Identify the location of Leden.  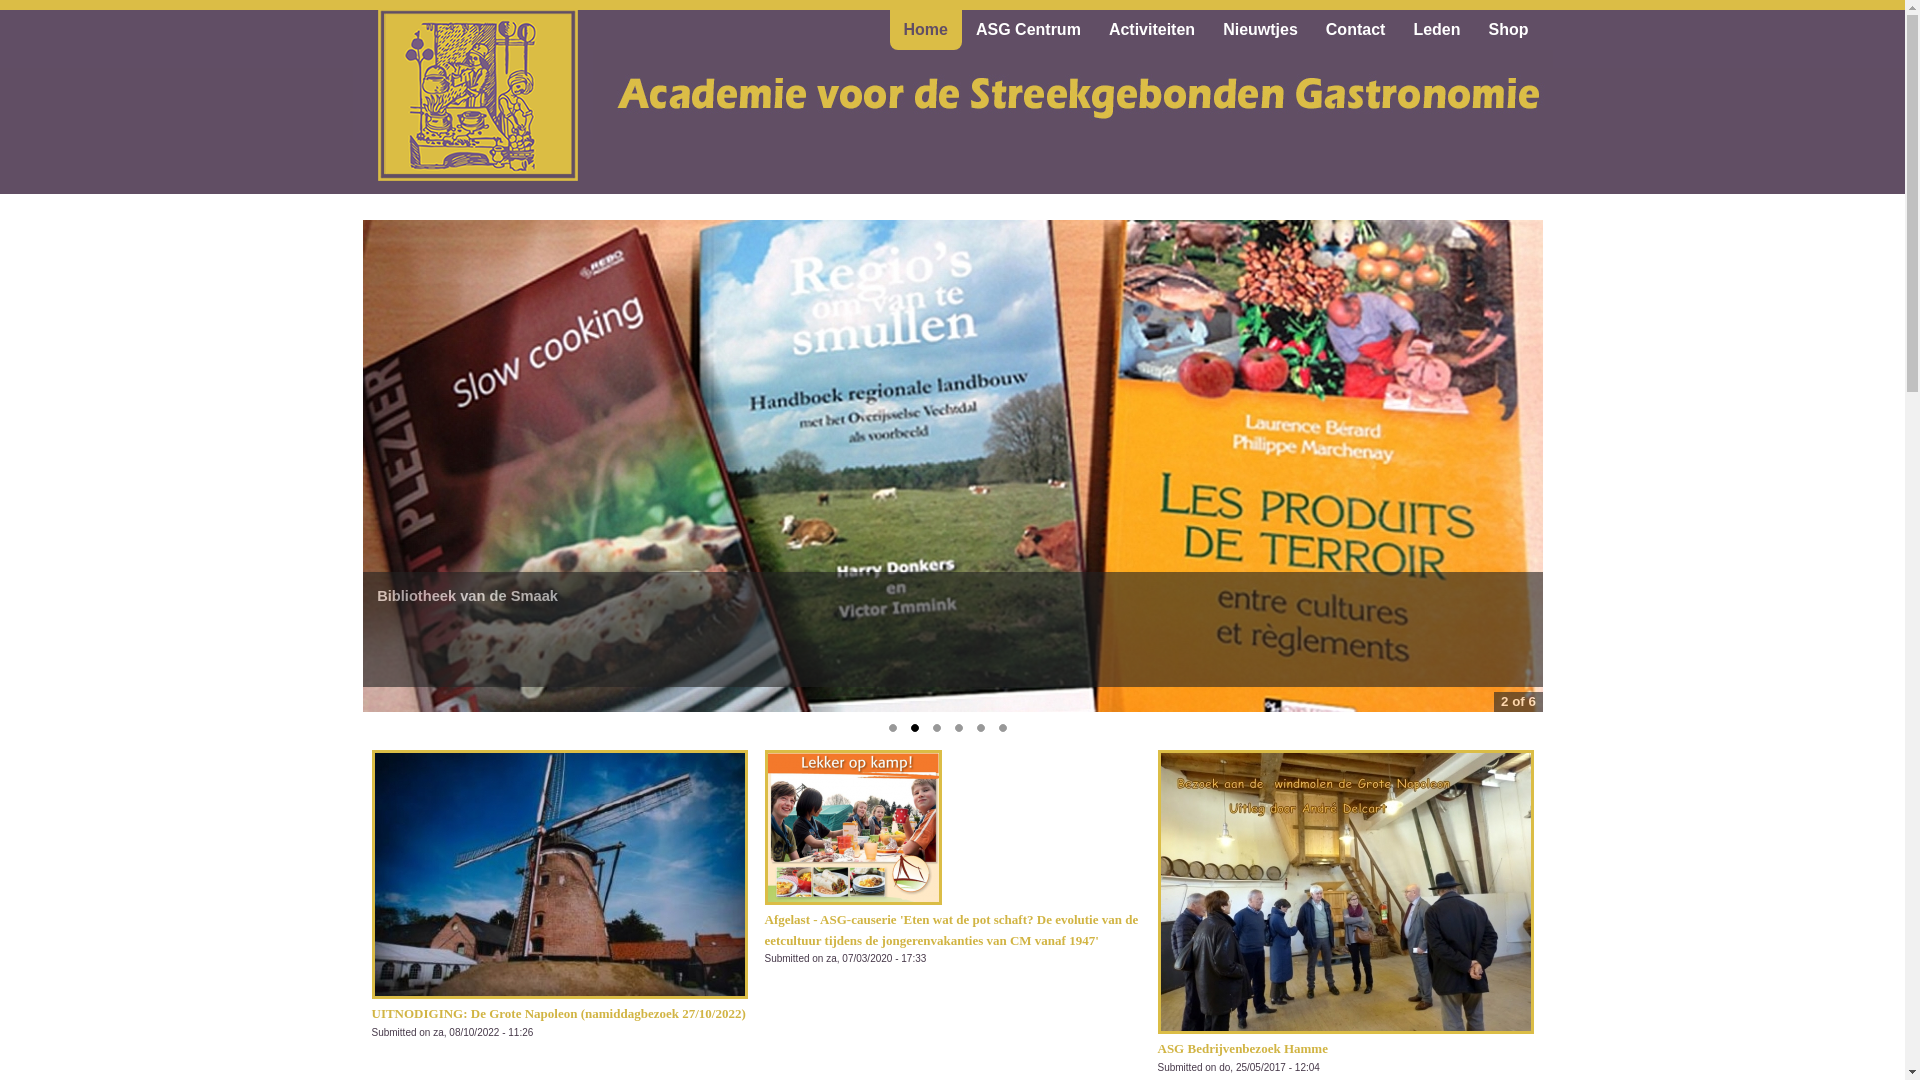
(1436, 30).